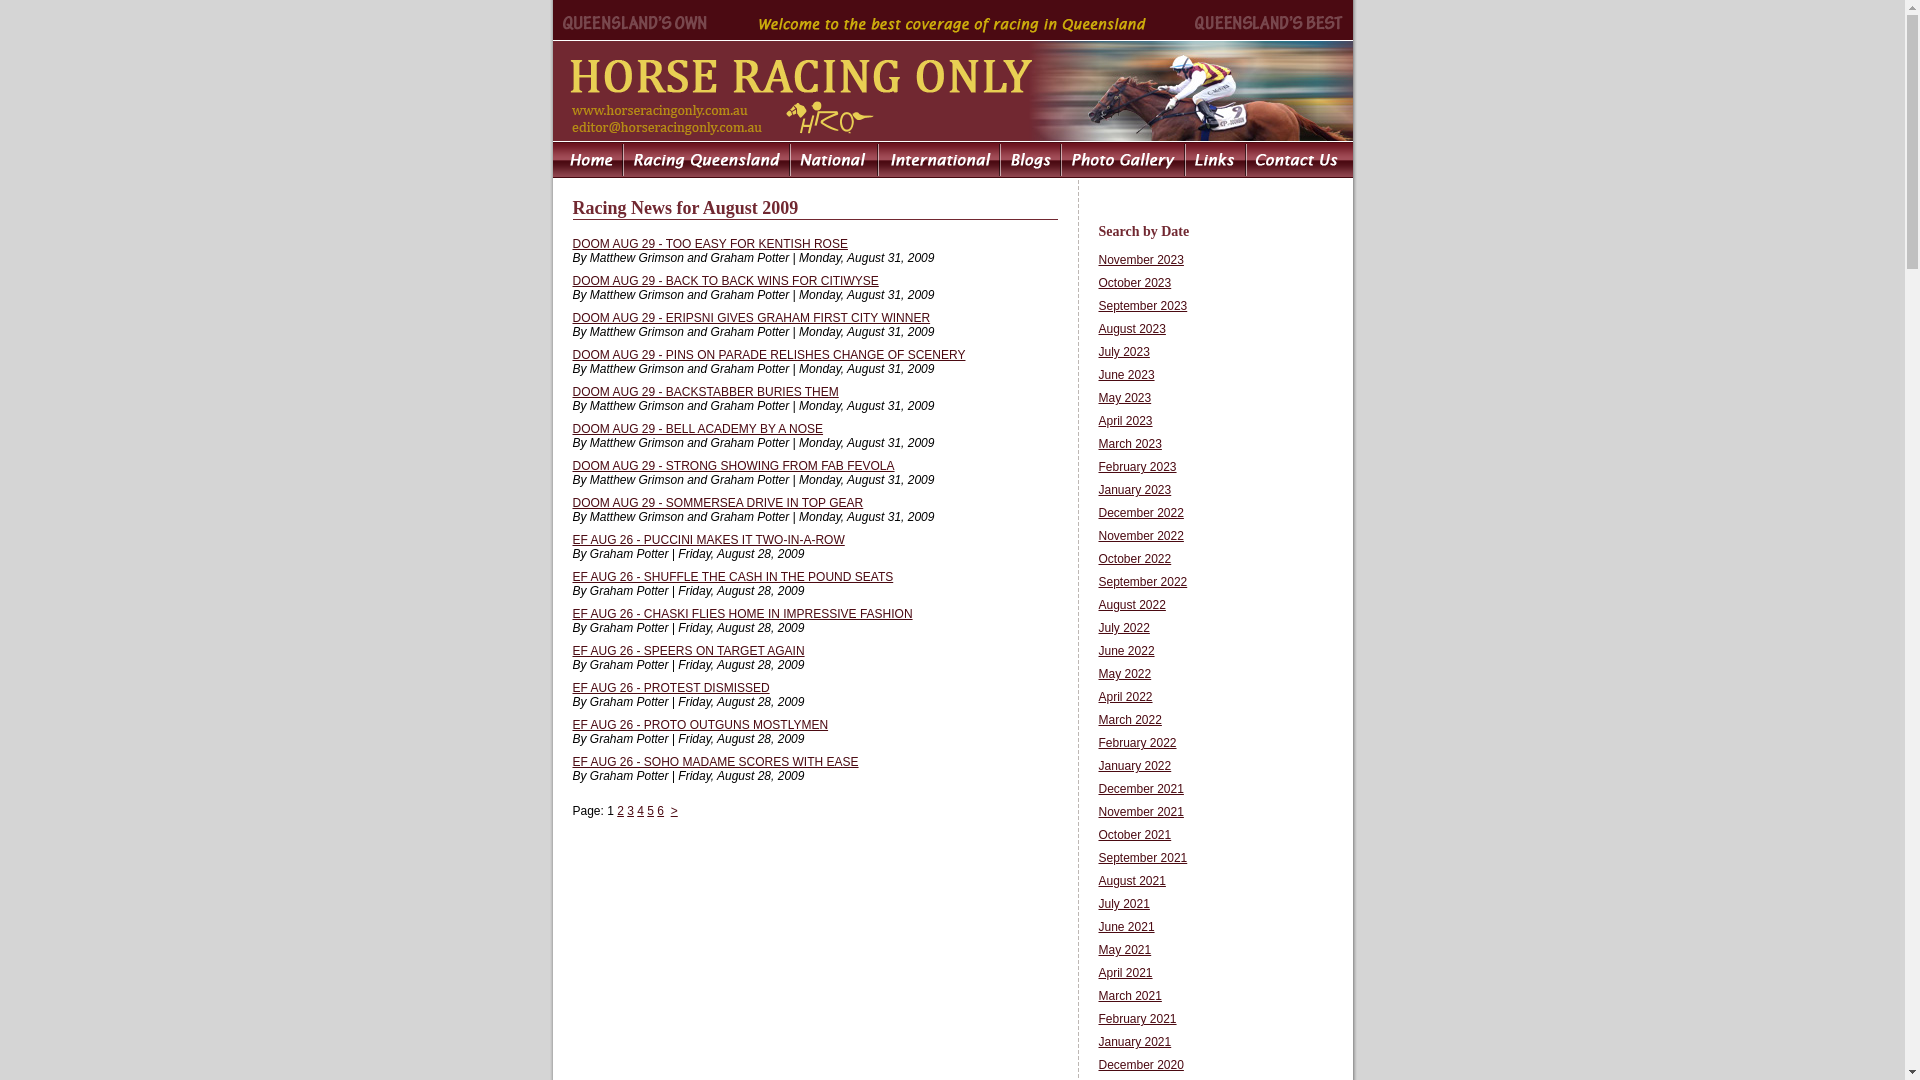 The width and height of the screenshot is (1920, 1080). What do you see at coordinates (1134, 559) in the screenshot?
I see `October 2022` at bounding box center [1134, 559].